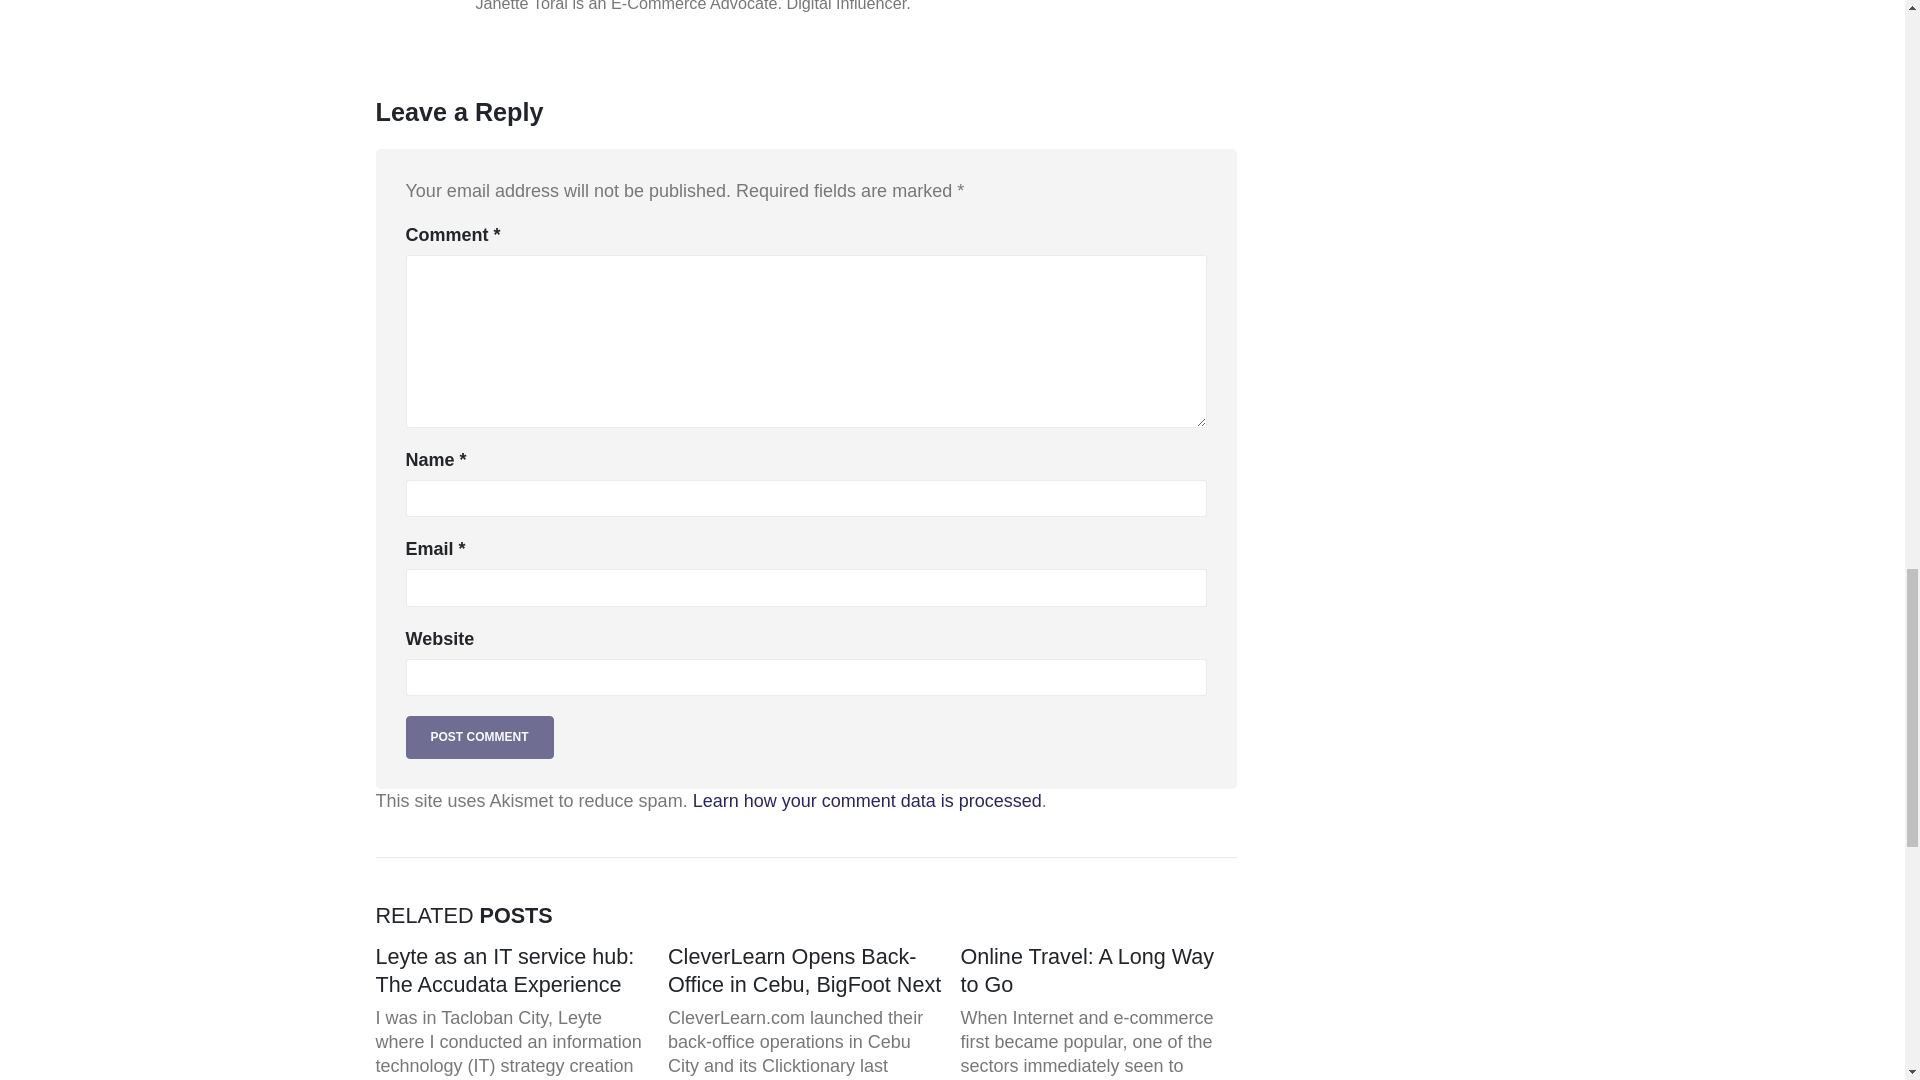  What do you see at coordinates (506, 970) in the screenshot?
I see `Leyte as an IT service hub: The Accudata Experience` at bounding box center [506, 970].